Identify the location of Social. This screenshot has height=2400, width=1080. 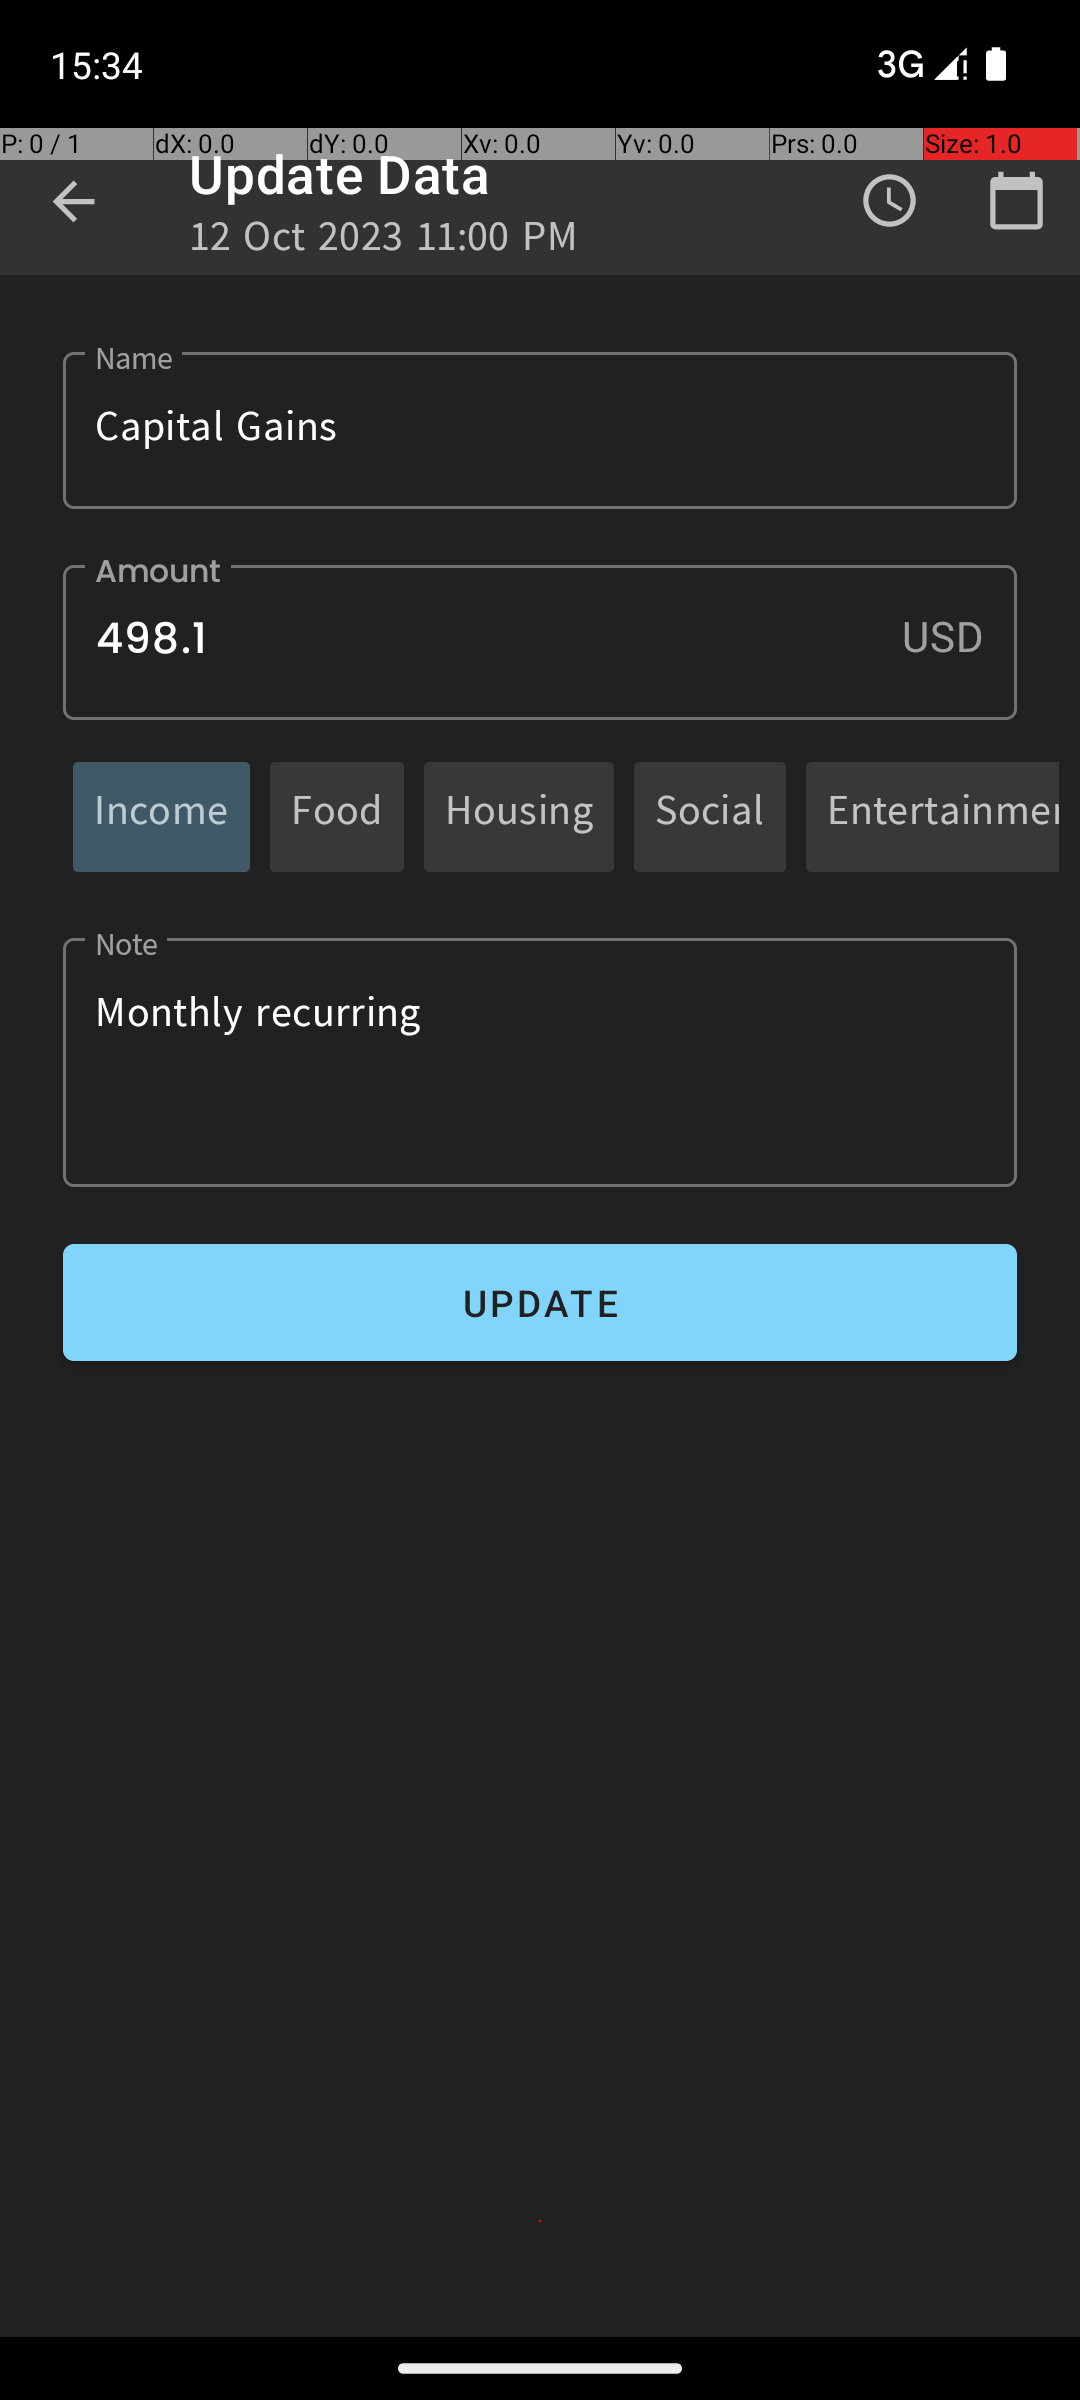
(710, 816).